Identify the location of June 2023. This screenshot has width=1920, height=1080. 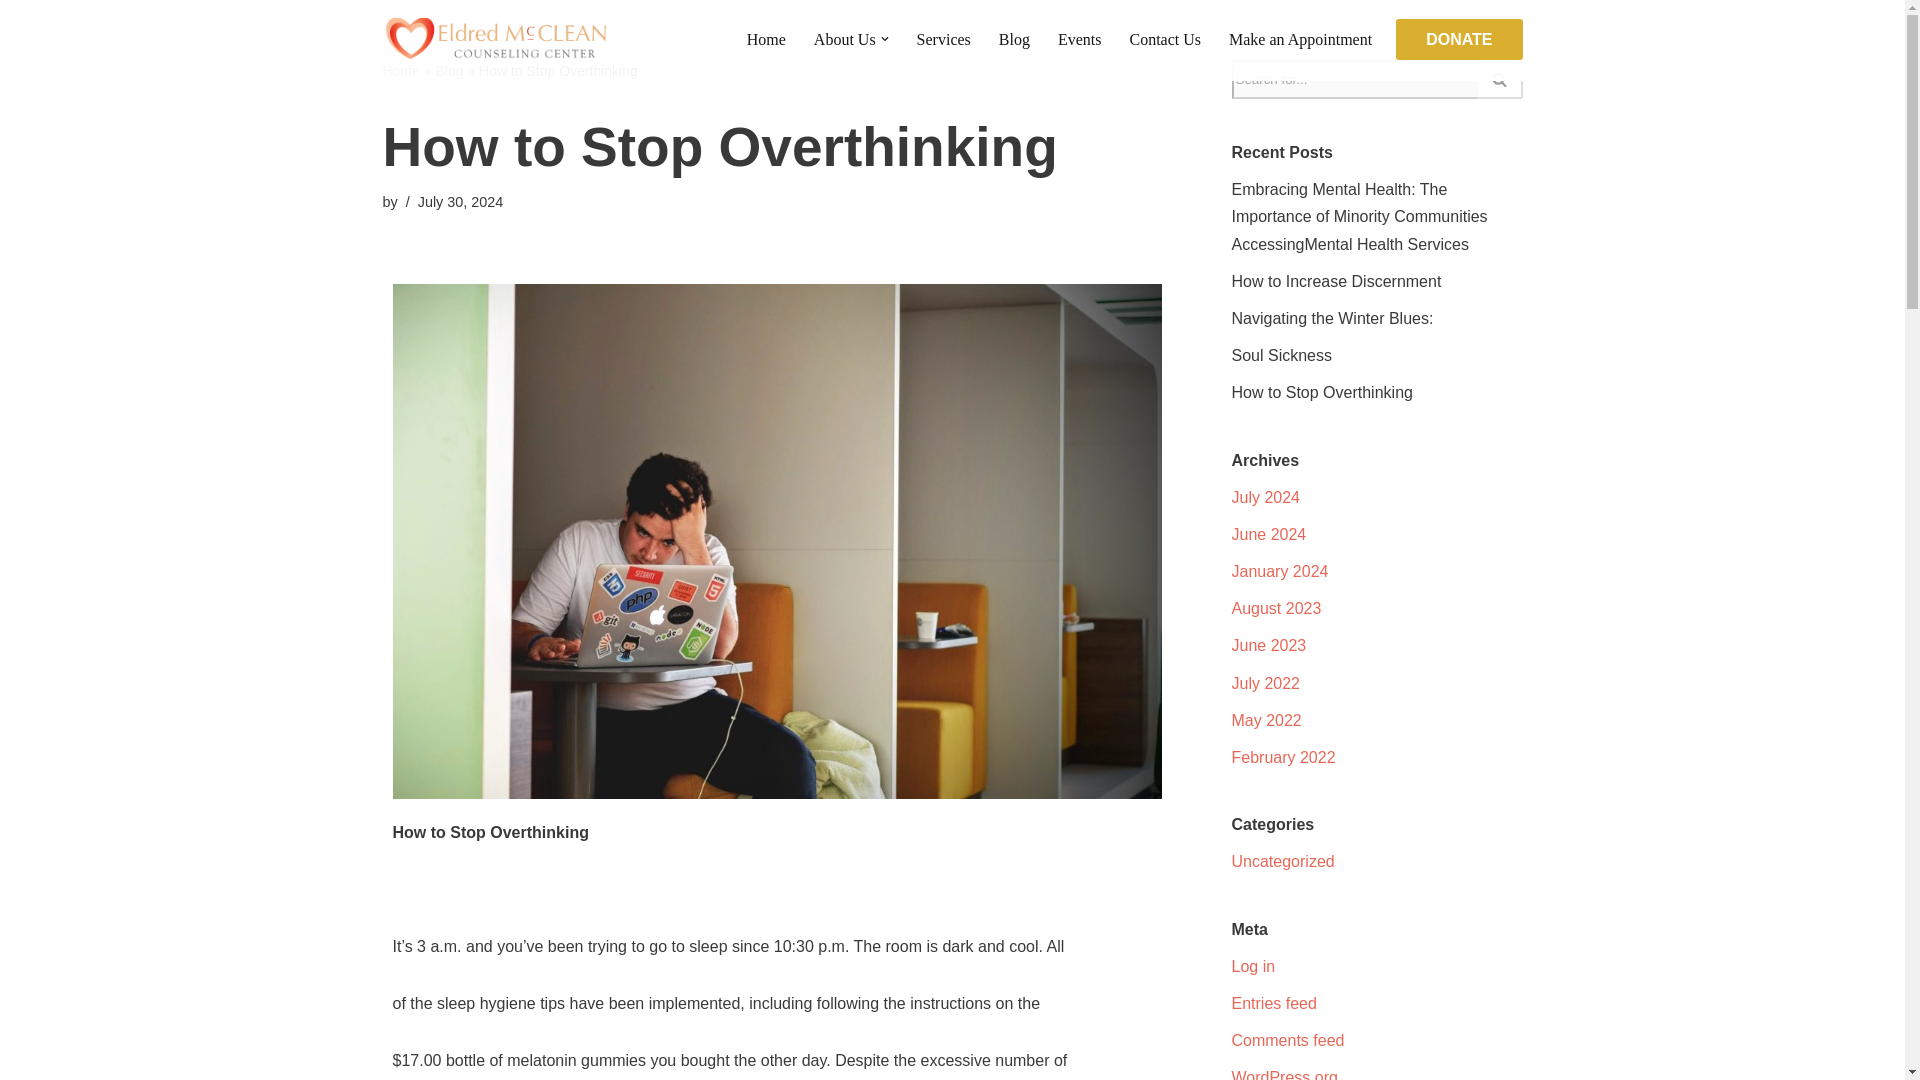
(1270, 646).